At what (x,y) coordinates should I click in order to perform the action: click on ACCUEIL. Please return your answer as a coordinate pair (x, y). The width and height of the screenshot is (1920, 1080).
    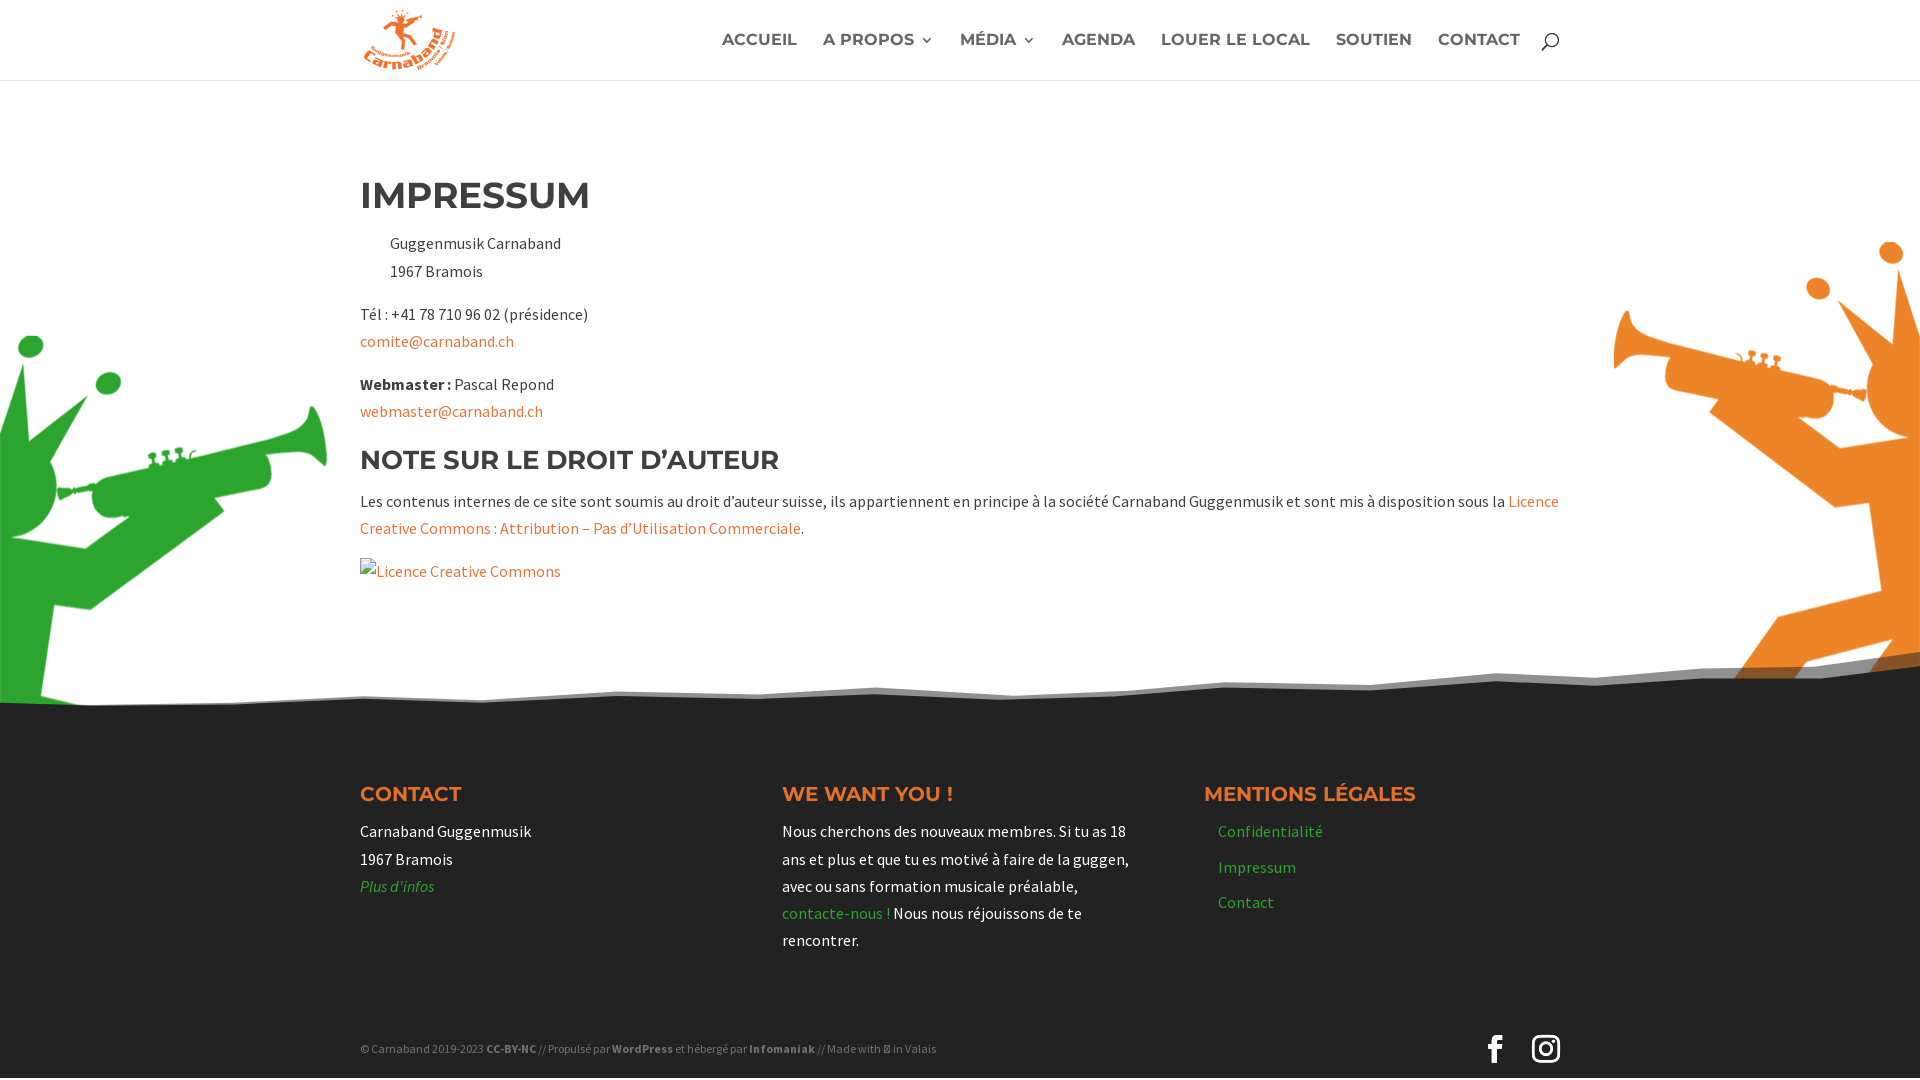
    Looking at the image, I should click on (760, 56).